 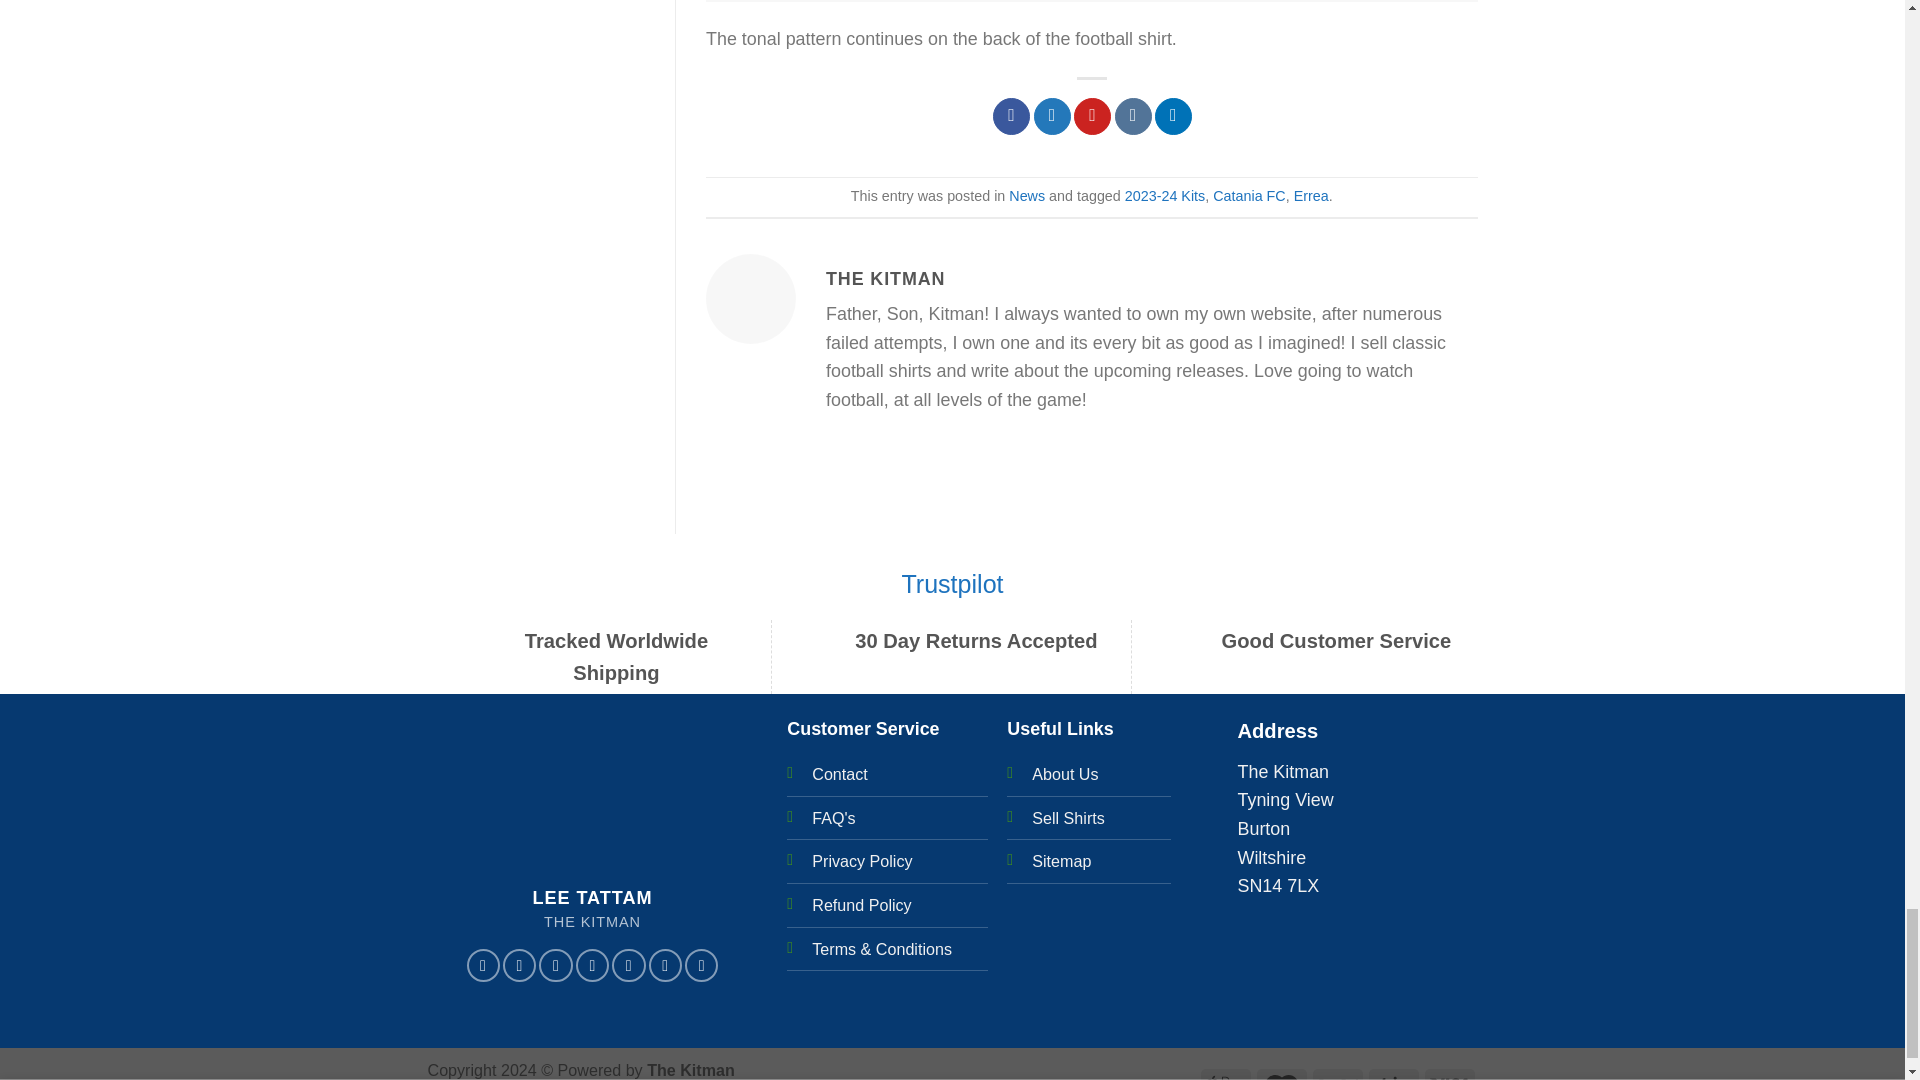 I want to click on Follow on LinkedIn, so click(x=702, y=965).